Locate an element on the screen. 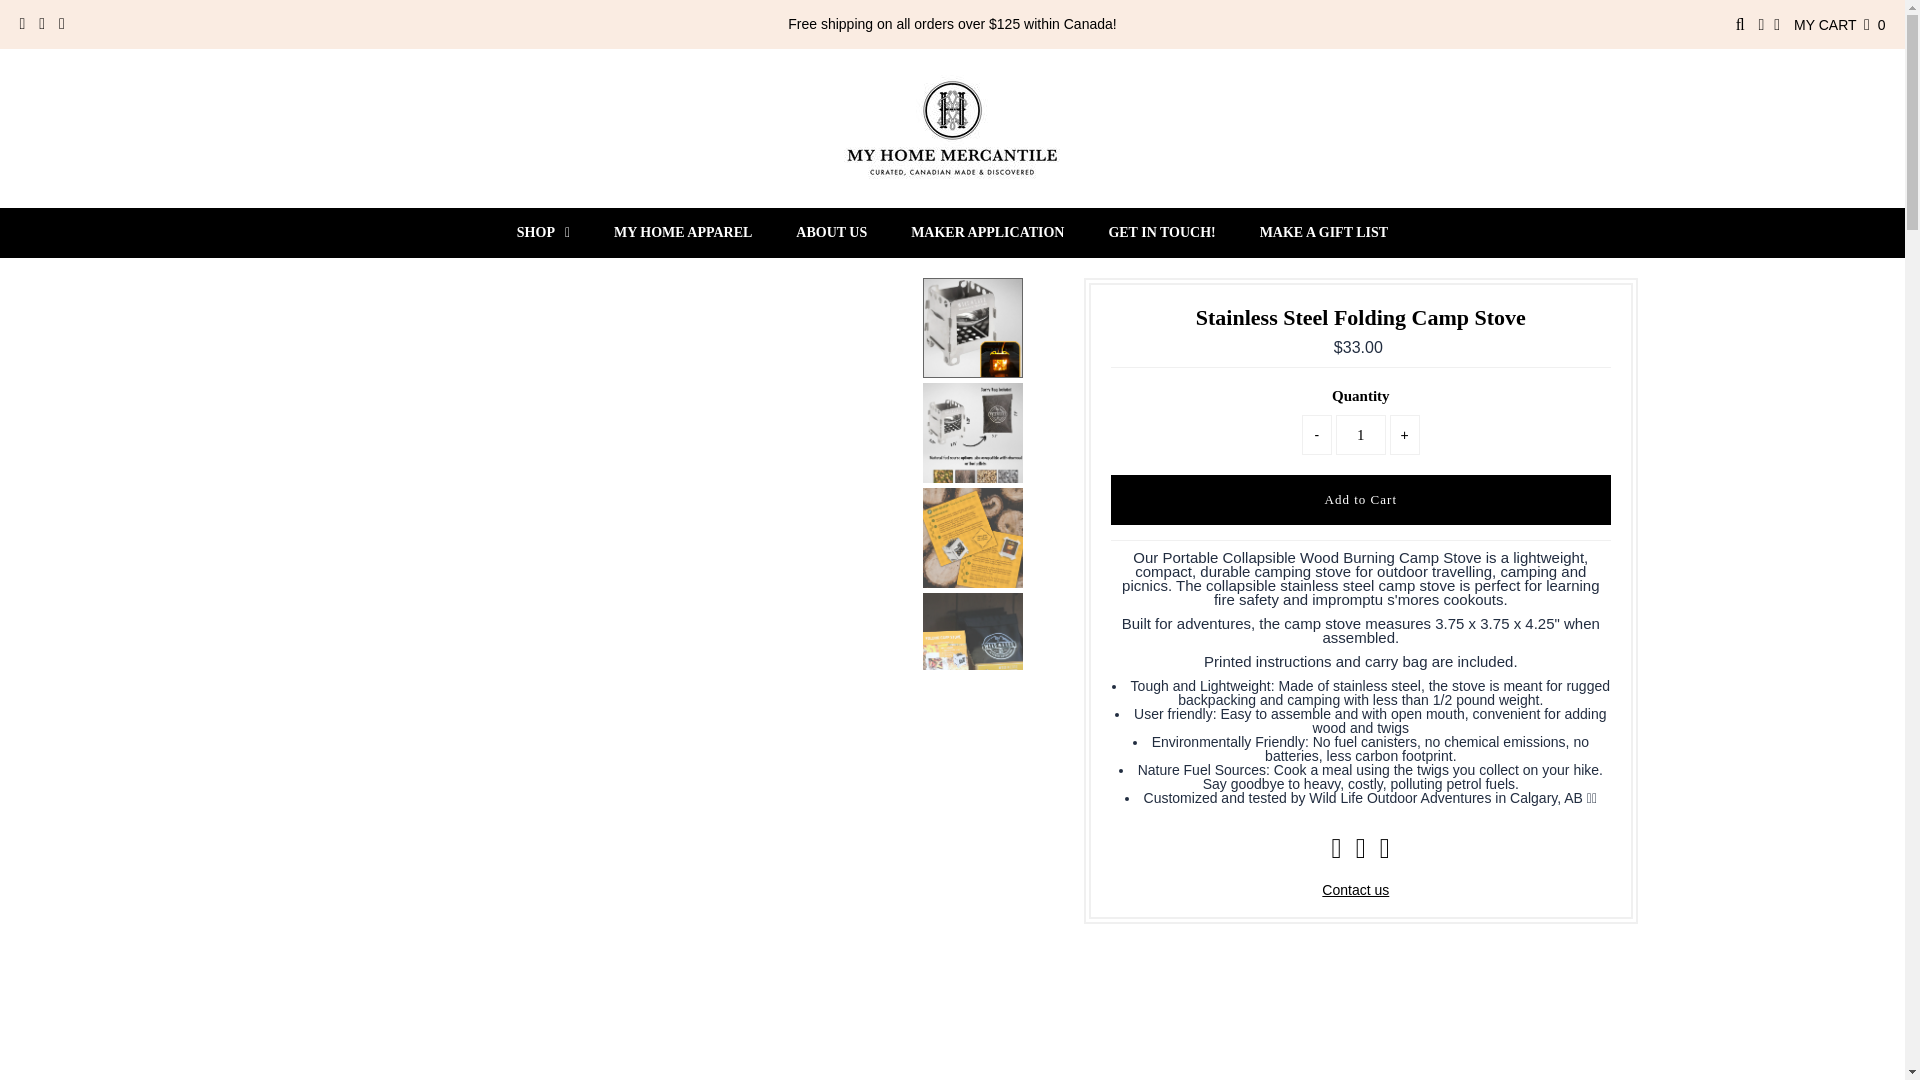 This screenshot has height=1080, width=1920. Add to Cart is located at coordinates (1360, 500).